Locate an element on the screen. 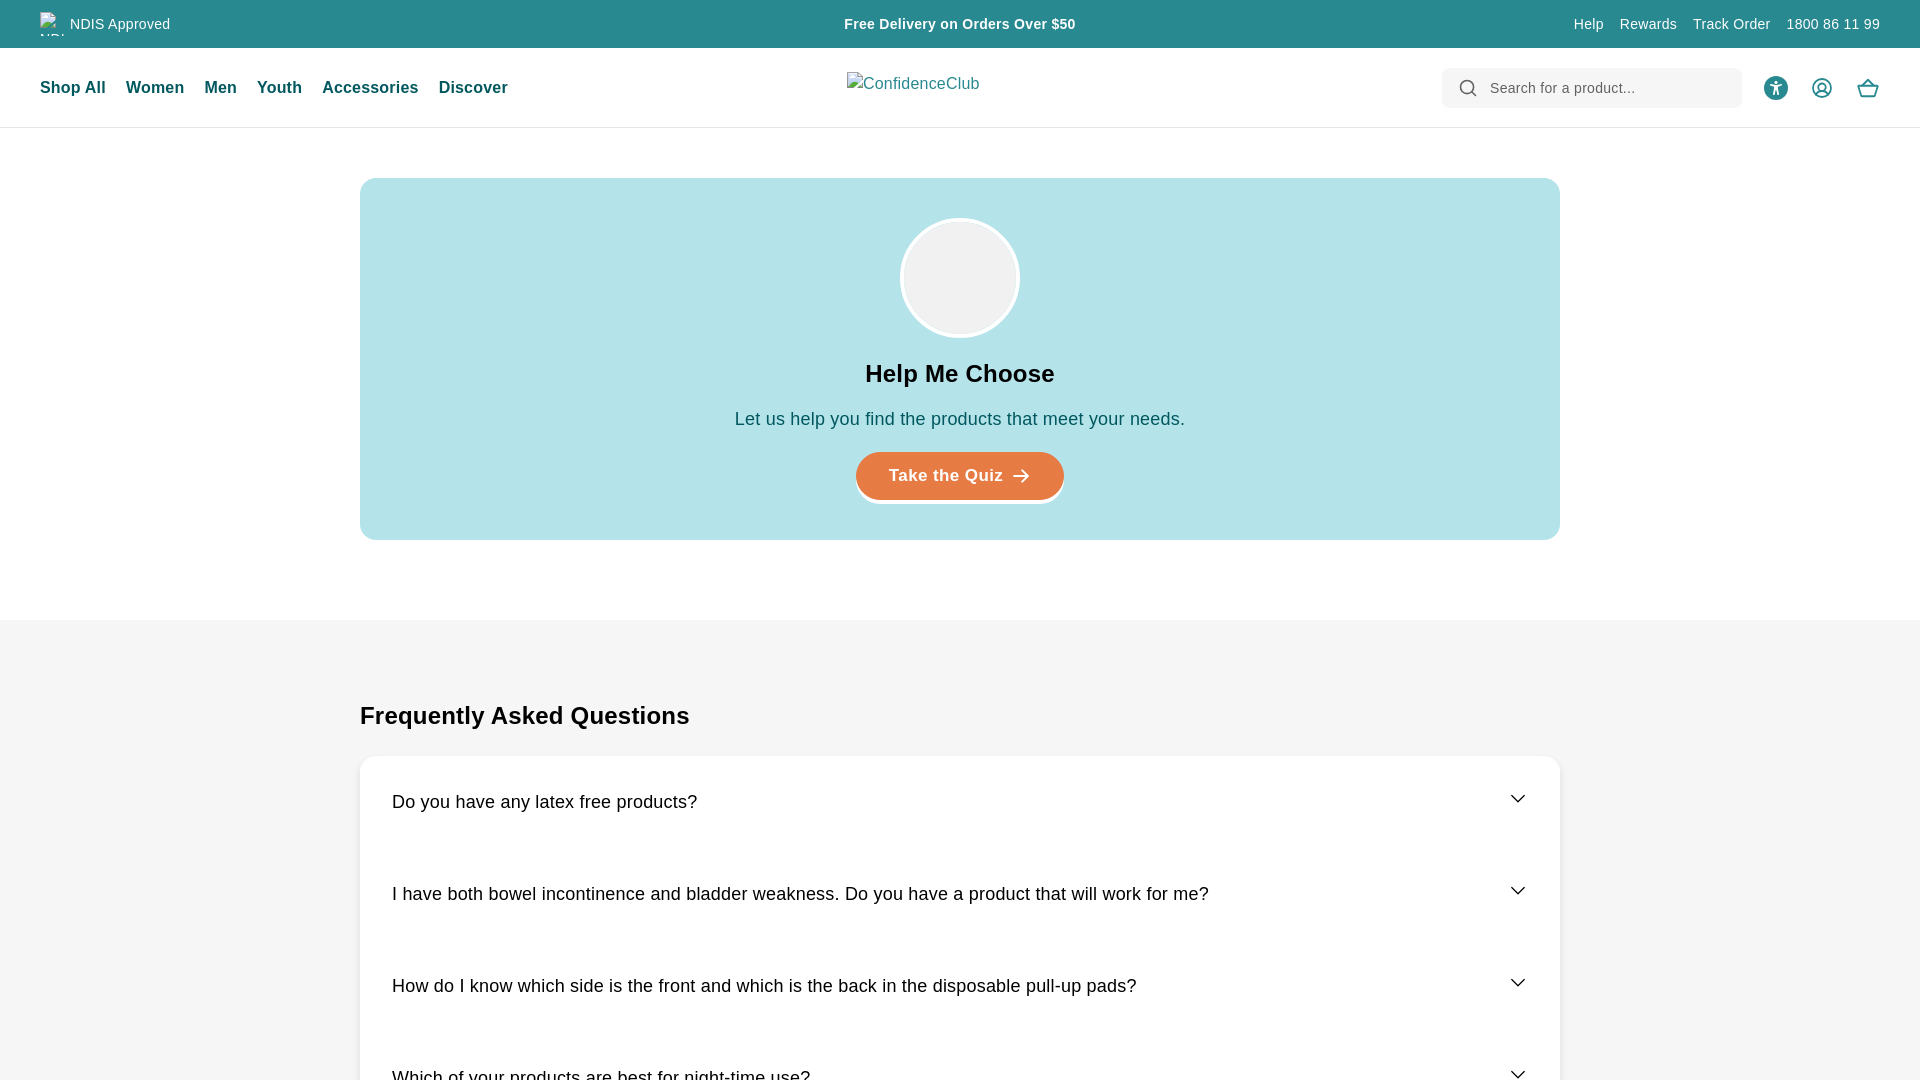 This screenshot has width=1920, height=1080. Which of your products are best for night-time use? is located at coordinates (960, 1056).